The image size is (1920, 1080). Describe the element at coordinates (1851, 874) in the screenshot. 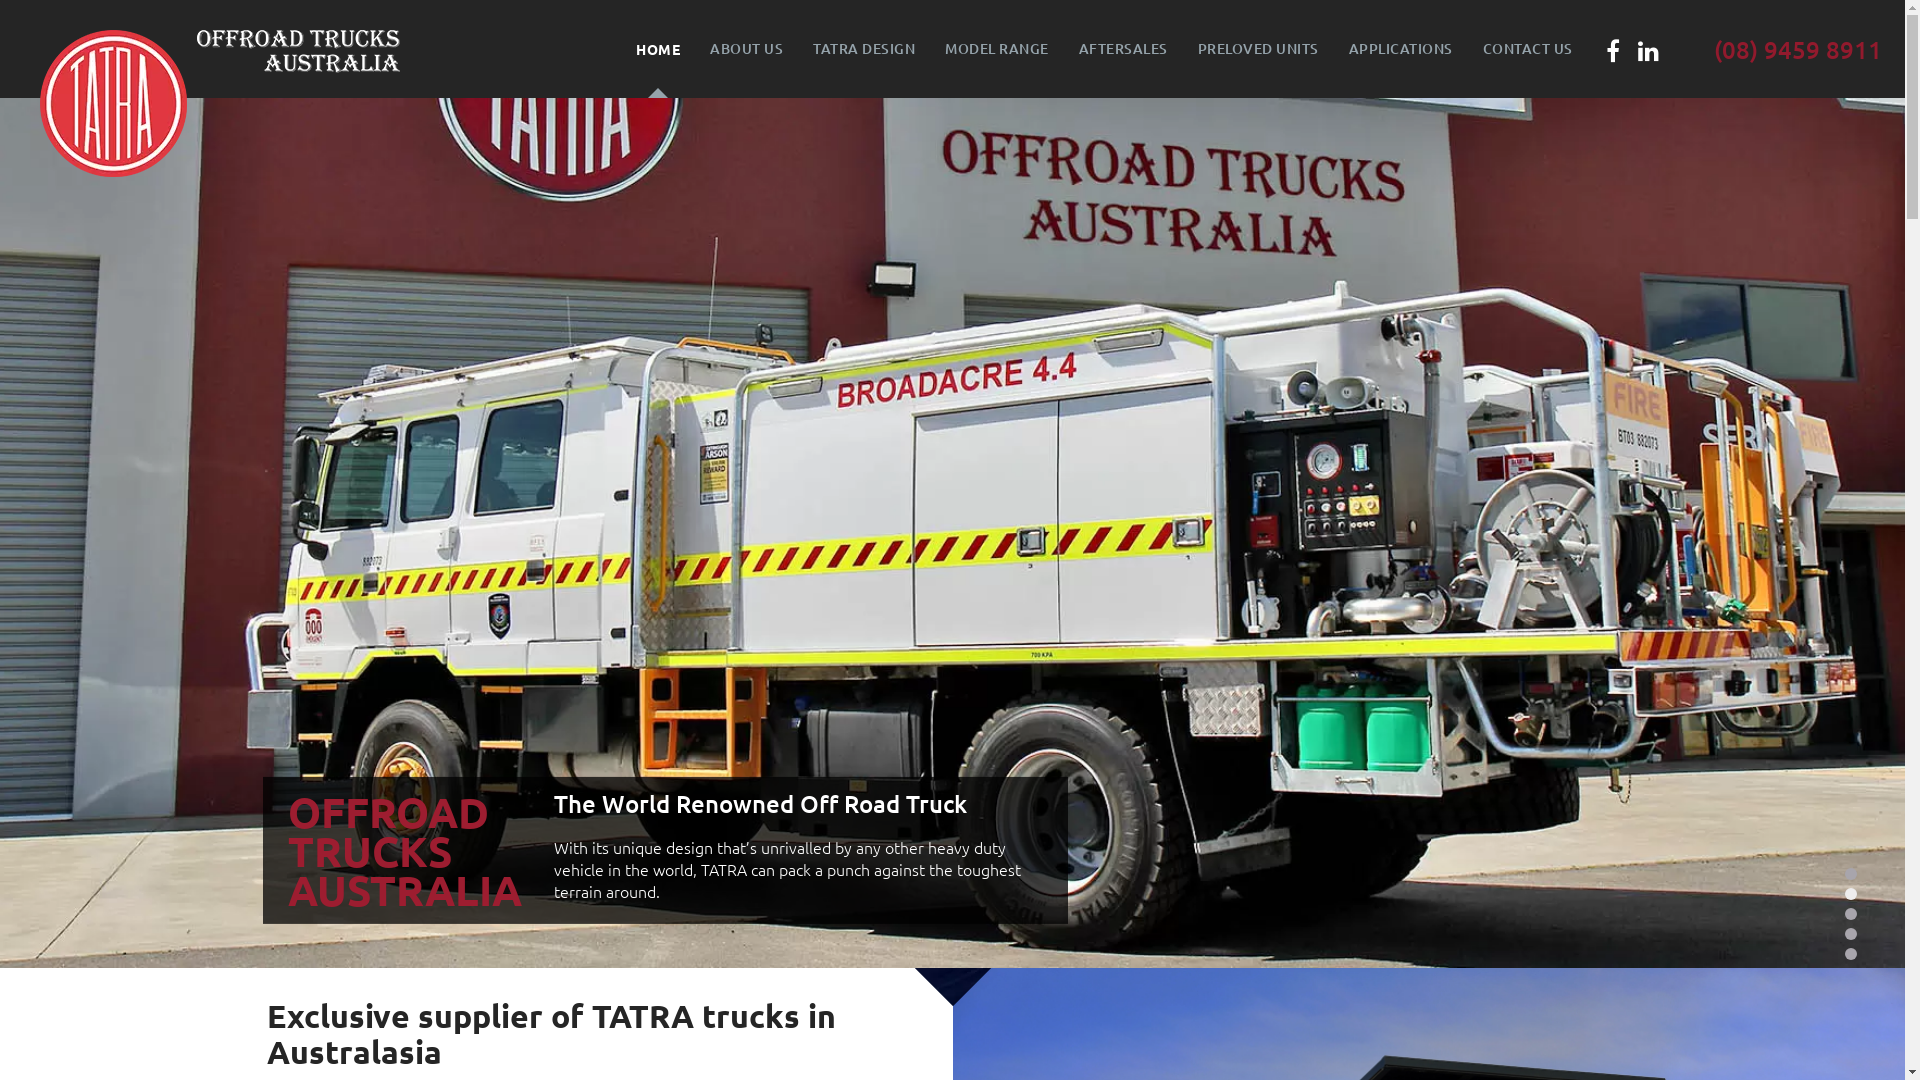

I see `1` at that location.